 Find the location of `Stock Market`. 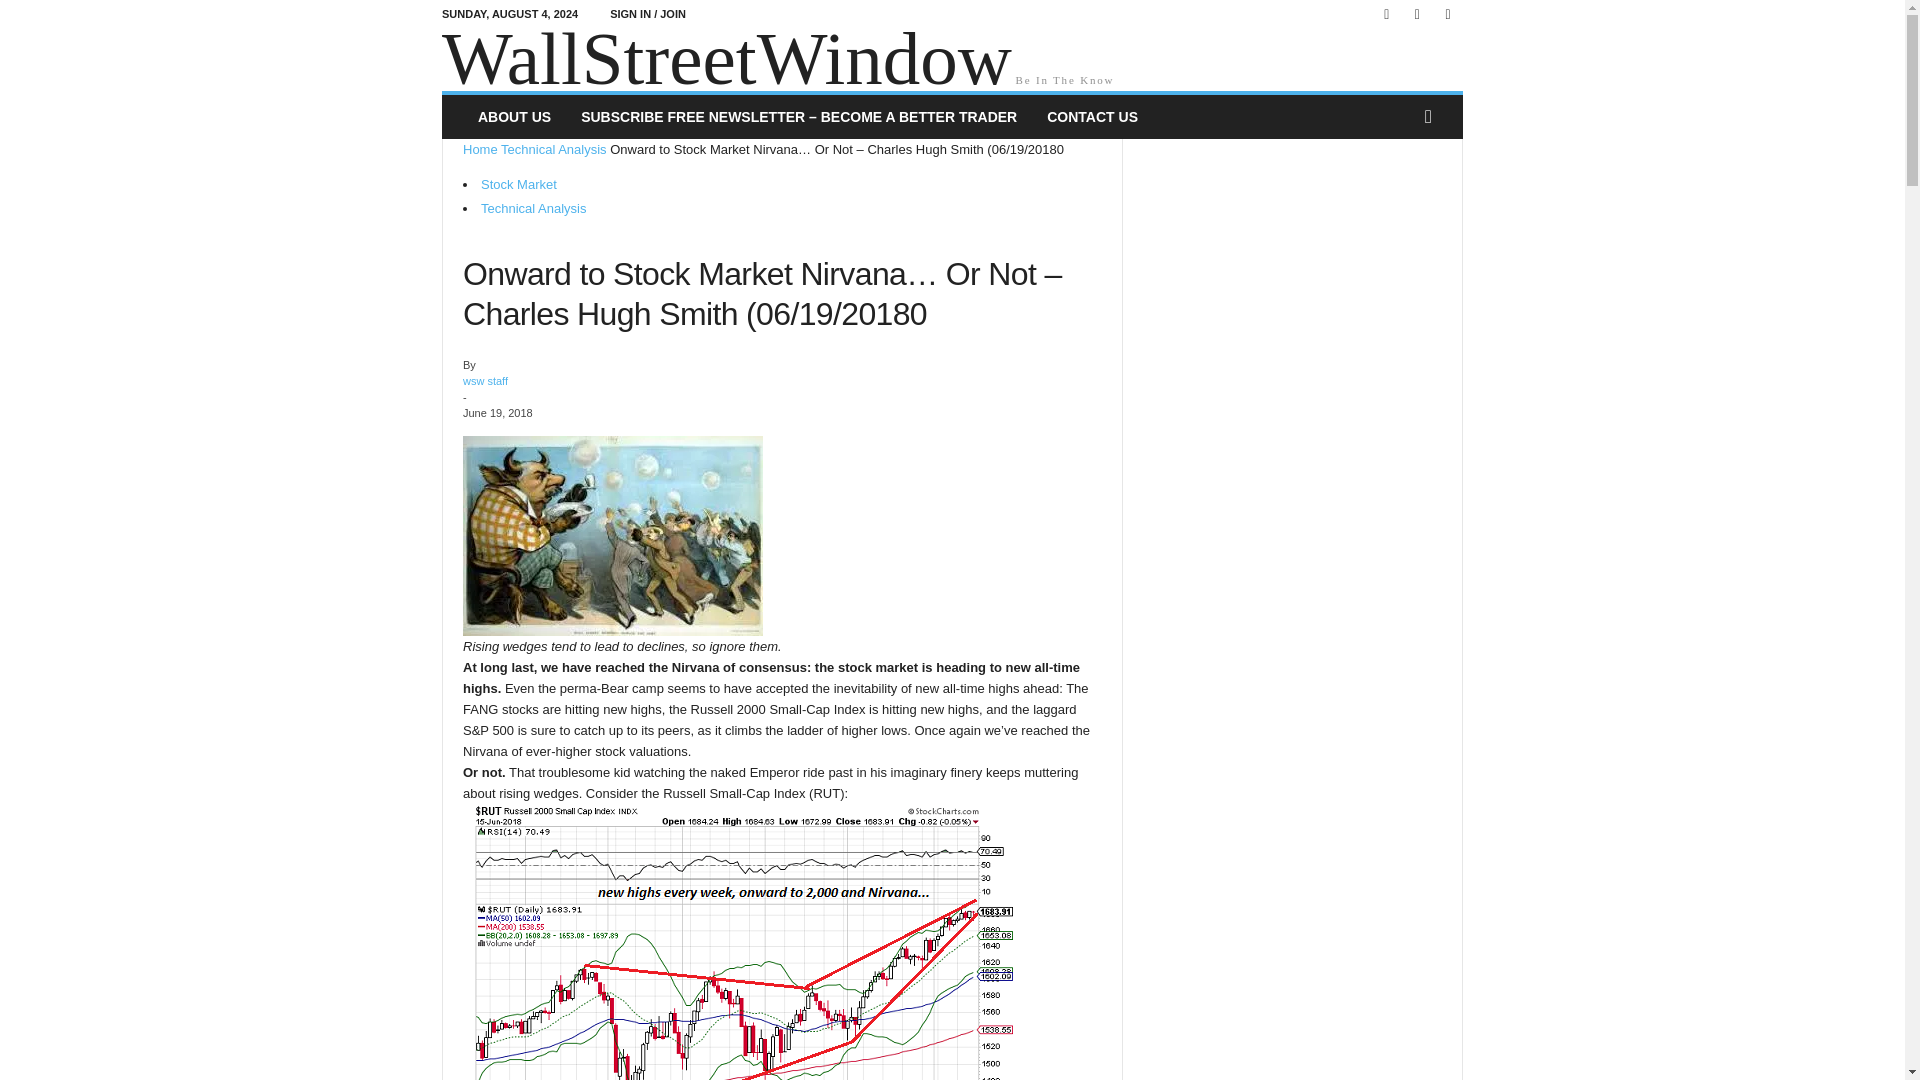

Stock Market is located at coordinates (518, 184).